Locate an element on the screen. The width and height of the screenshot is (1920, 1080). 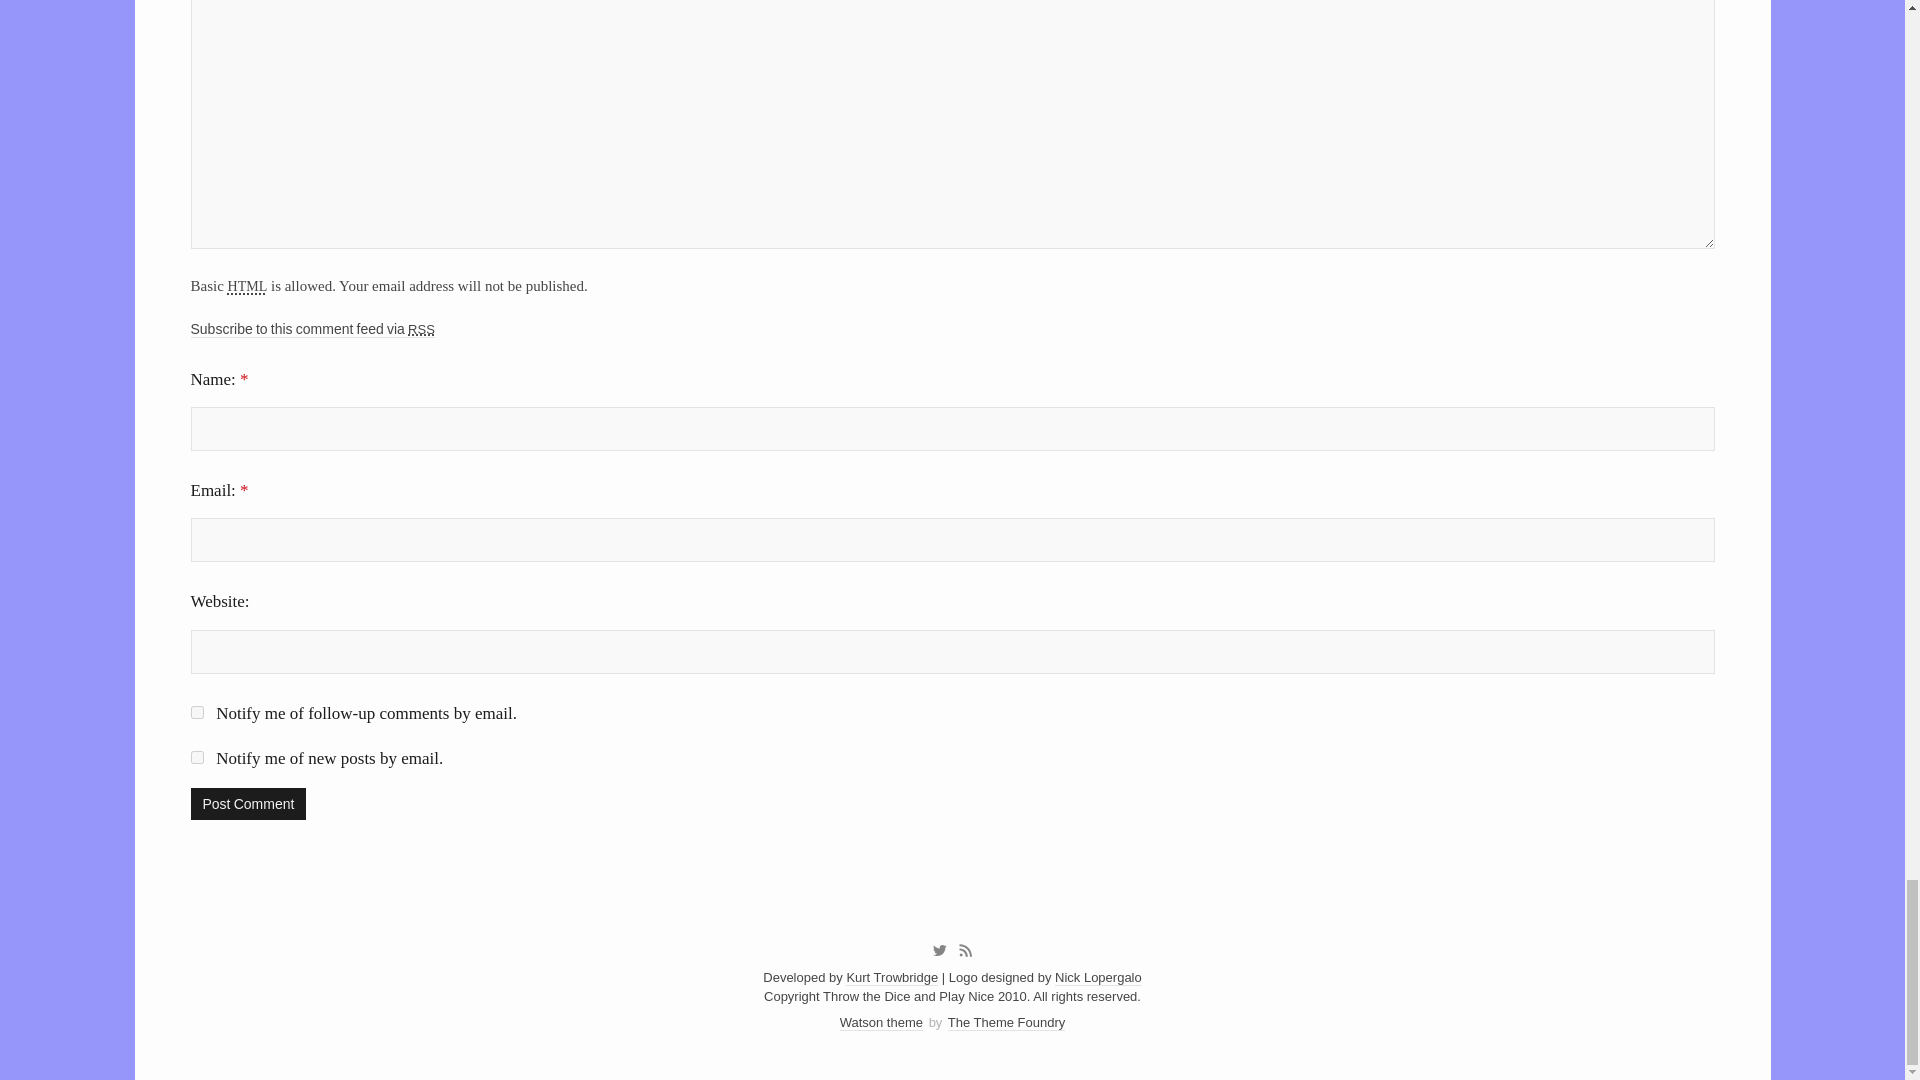
subscribe is located at coordinates (196, 756).